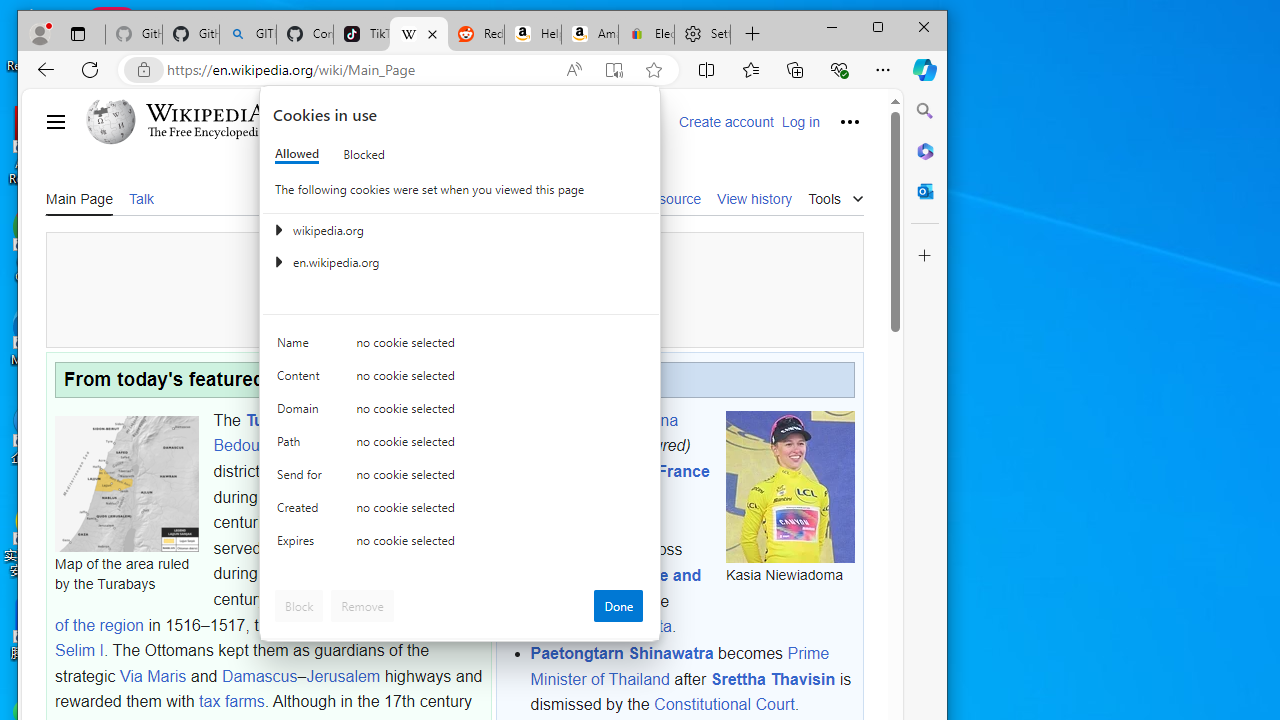 The width and height of the screenshot is (1280, 720). Describe the element at coordinates (362, 606) in the screenshot. I see `Remove` at that location.